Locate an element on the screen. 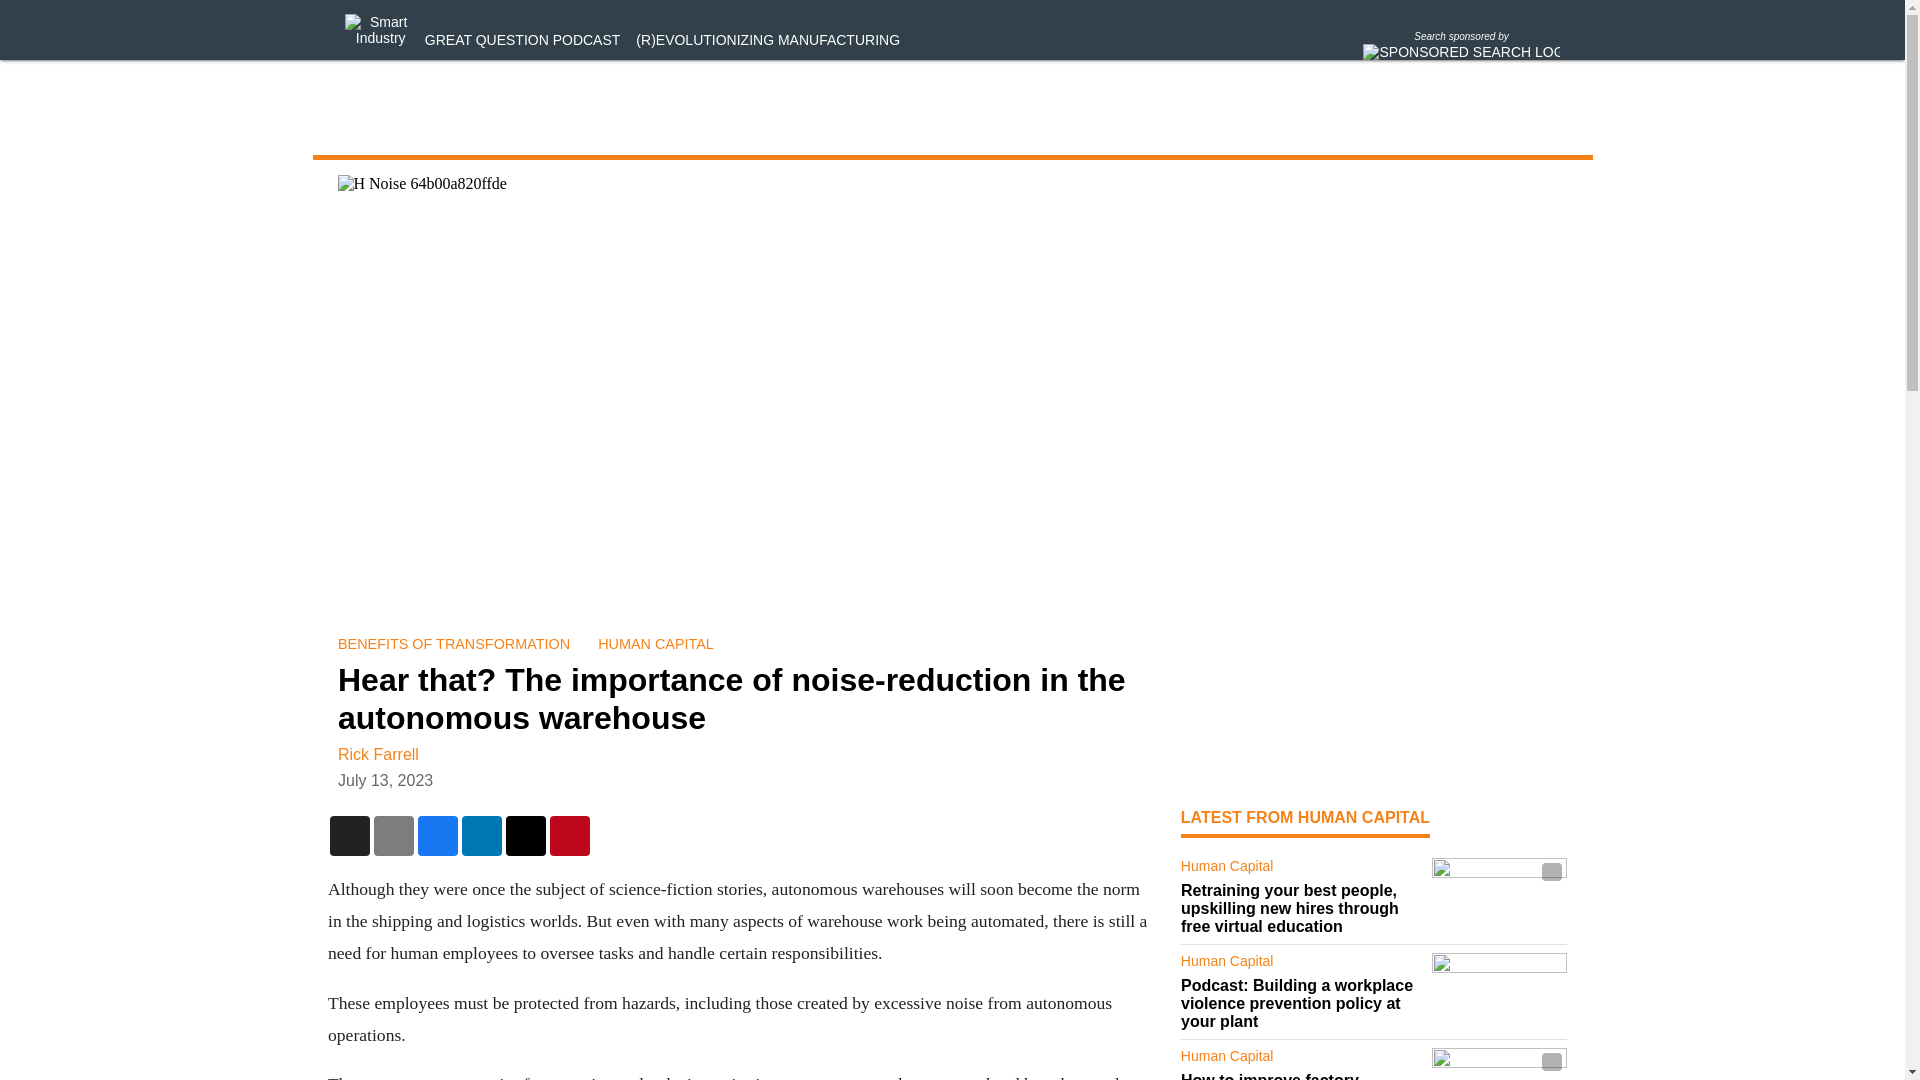 The image size is (1920, 1080). GREAT QUESTION PODCAST is located at coordinates (522, 40).